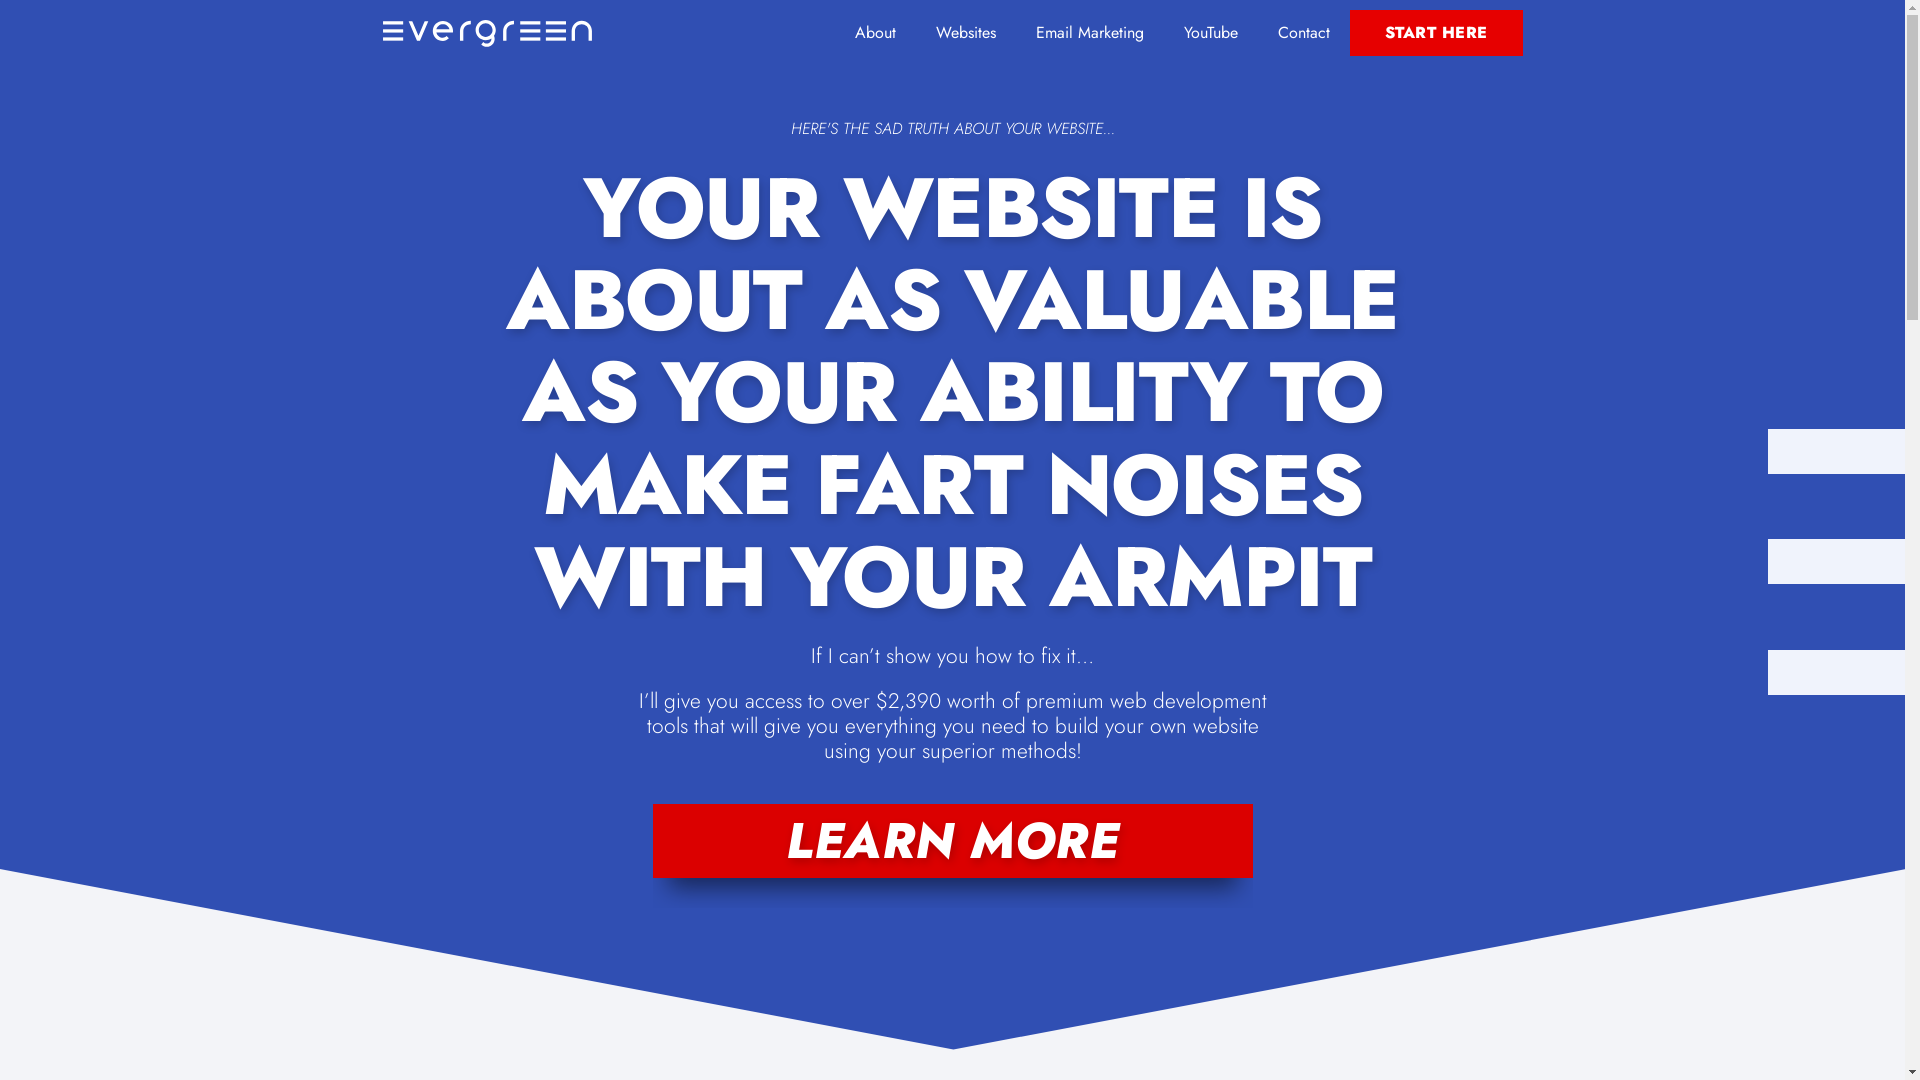 The image size is (1920, 1080). Describe the element at coordinates (966, 33) in the screenshot. I see `Websites` at that location.